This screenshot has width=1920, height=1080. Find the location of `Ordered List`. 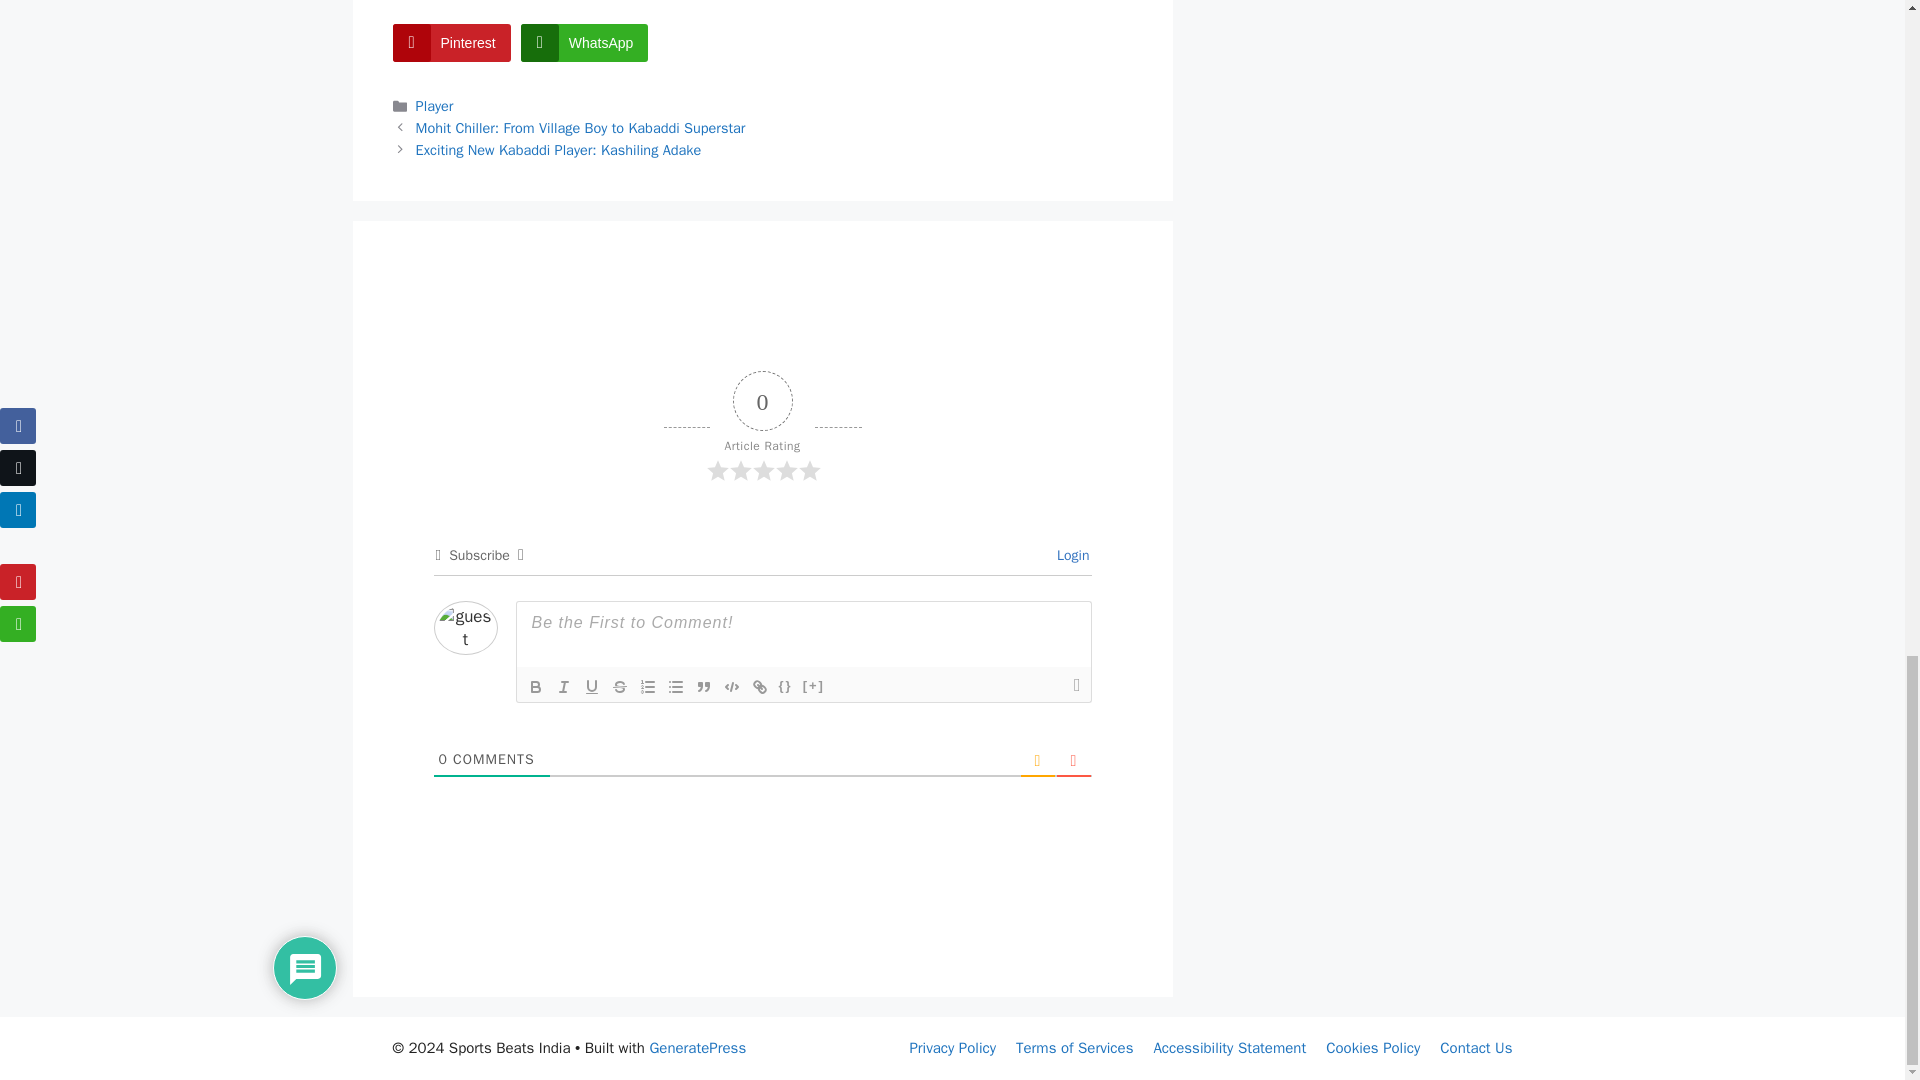

Ordered List is located at coordinates (648, 686).